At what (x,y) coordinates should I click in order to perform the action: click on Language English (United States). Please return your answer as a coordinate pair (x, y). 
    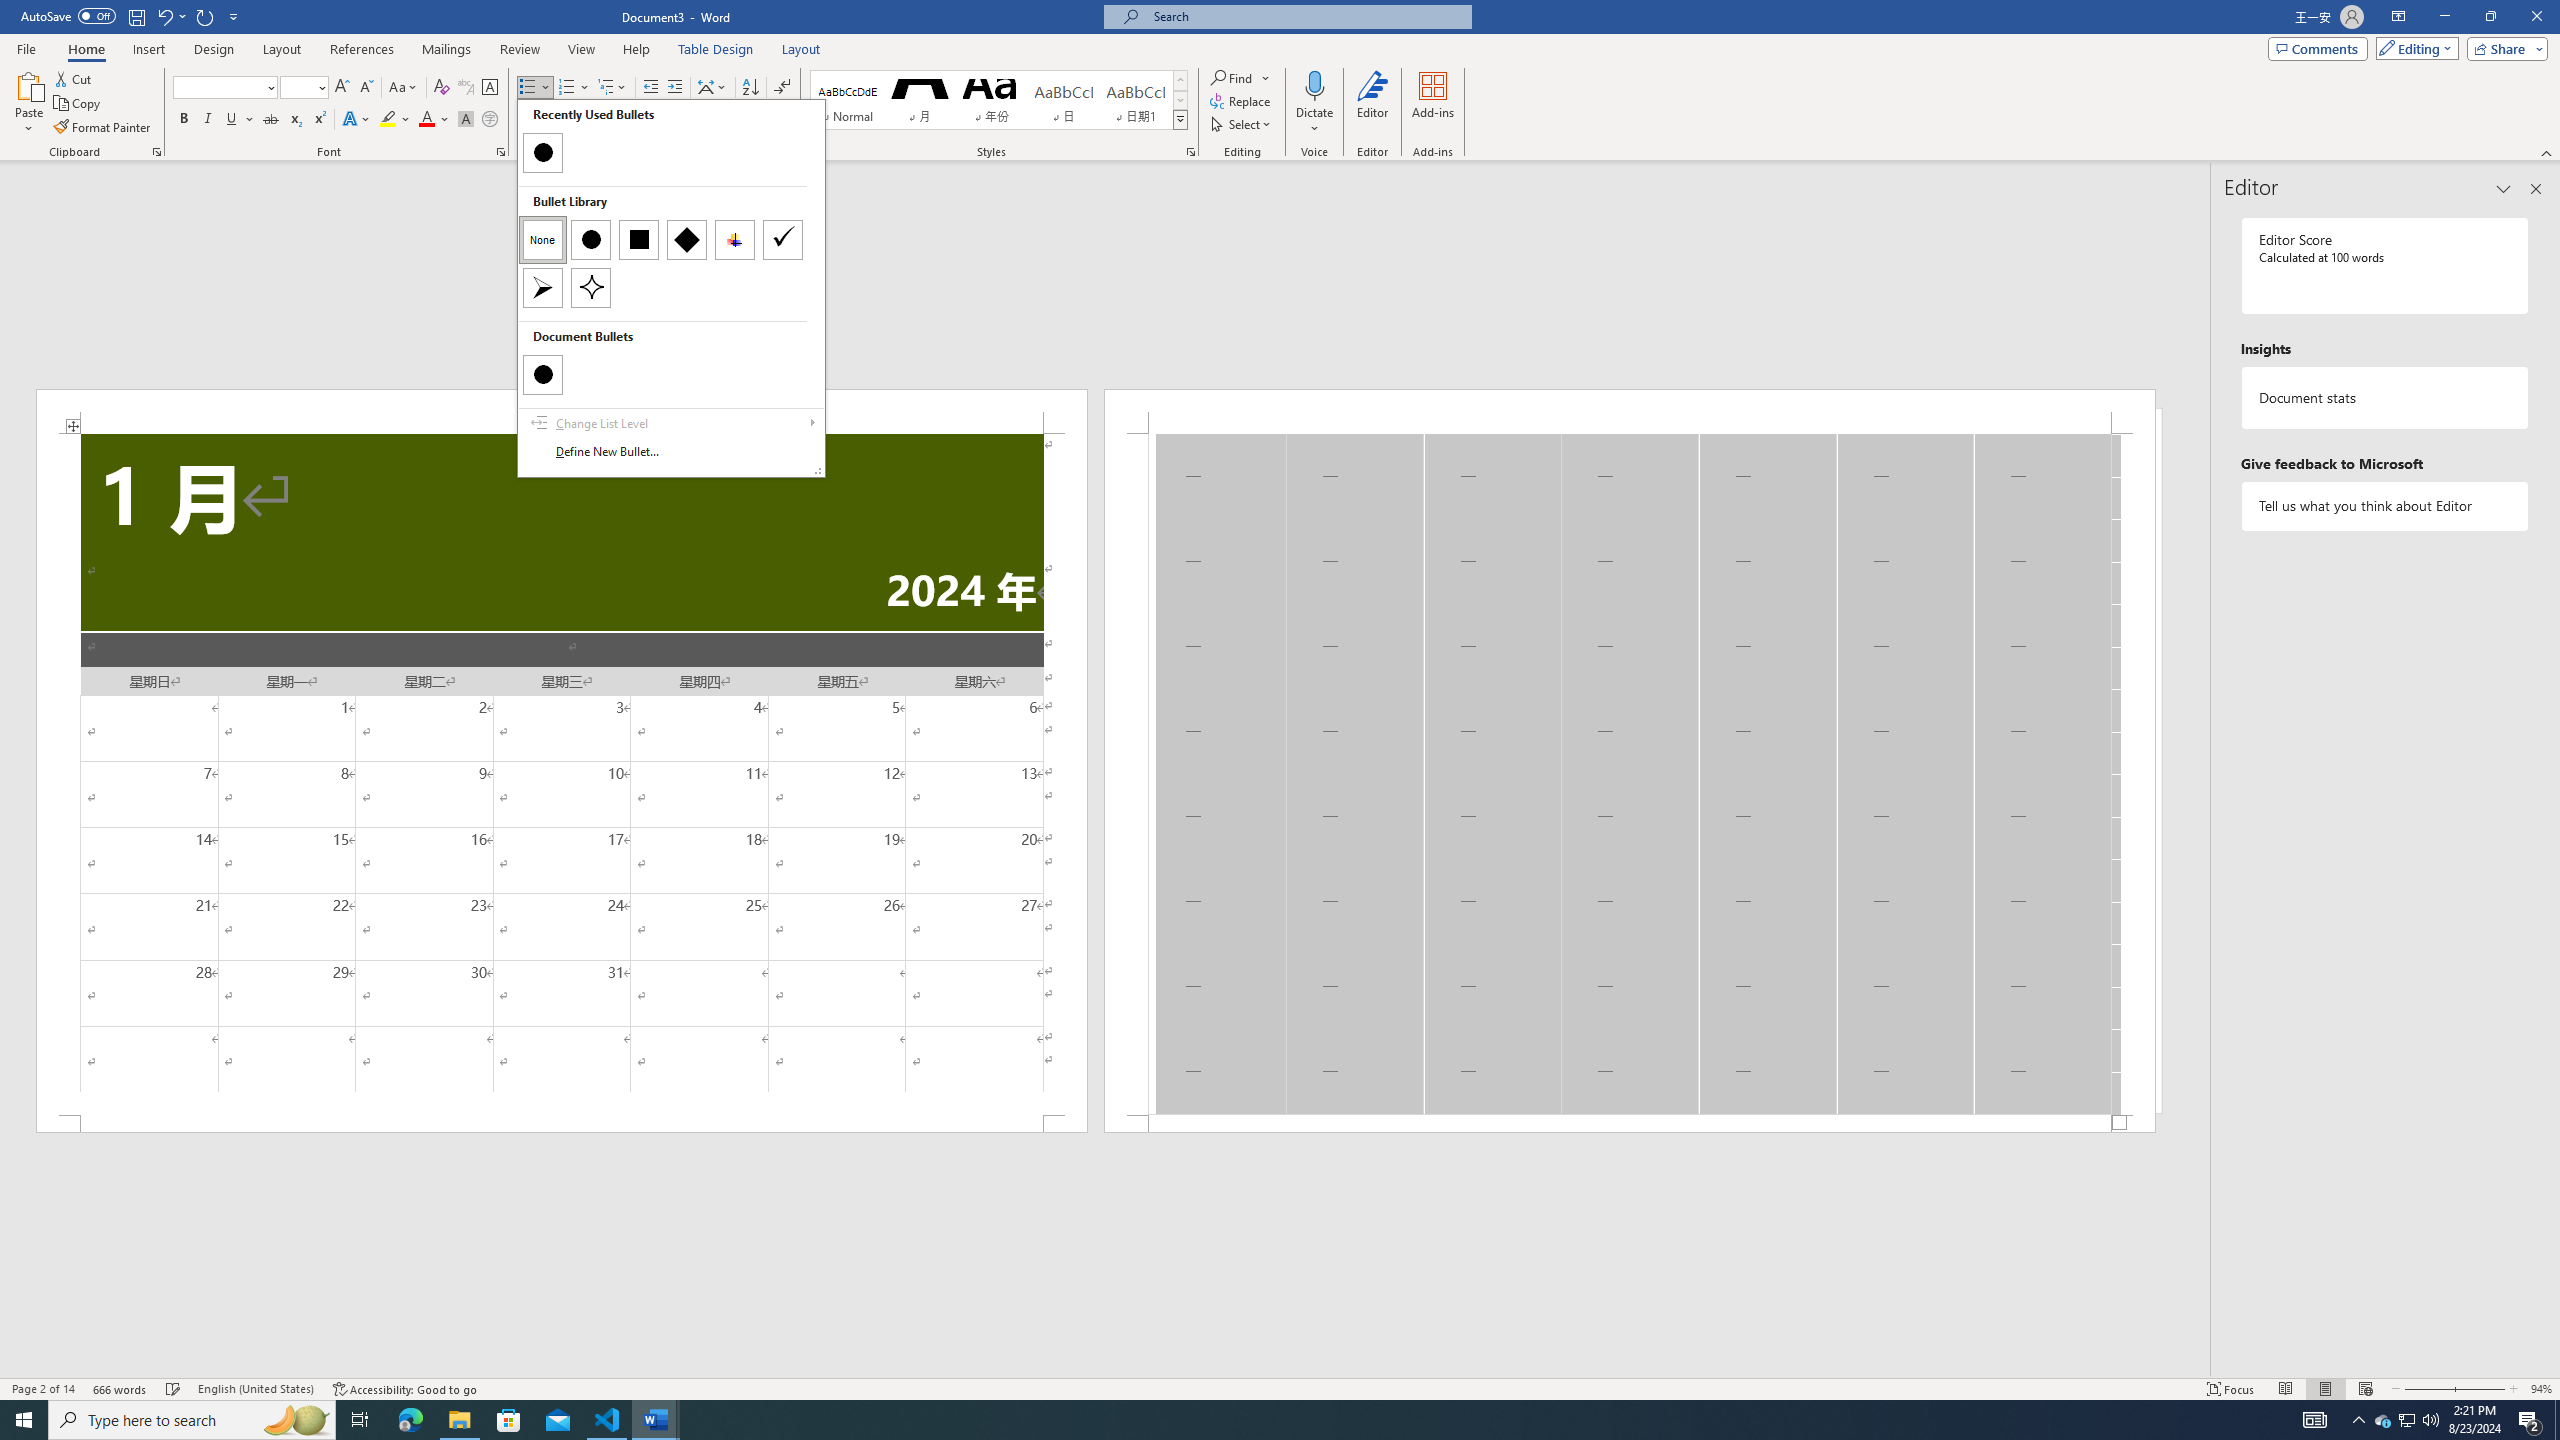
    Looking at the image, I should click on (256, 1389).